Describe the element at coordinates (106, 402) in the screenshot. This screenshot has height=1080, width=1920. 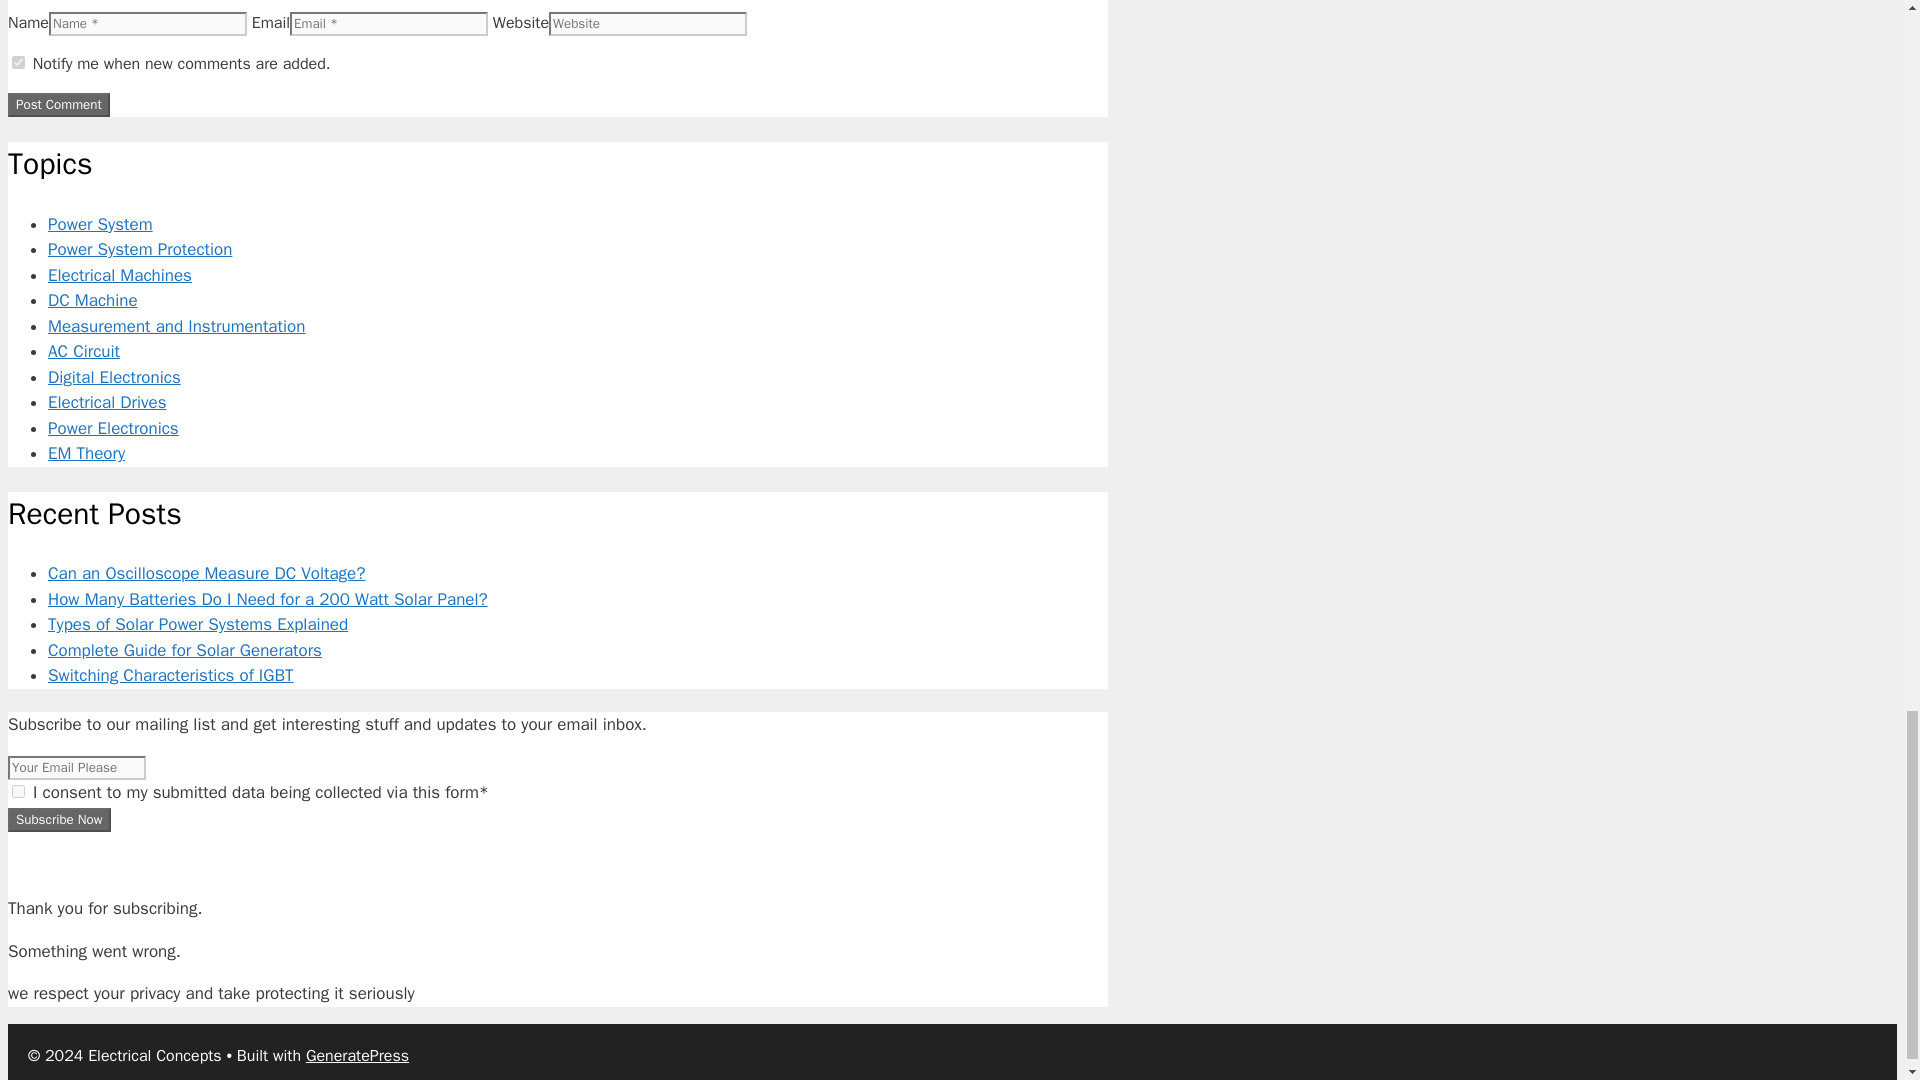
I see `Electrical Drives` at that location.